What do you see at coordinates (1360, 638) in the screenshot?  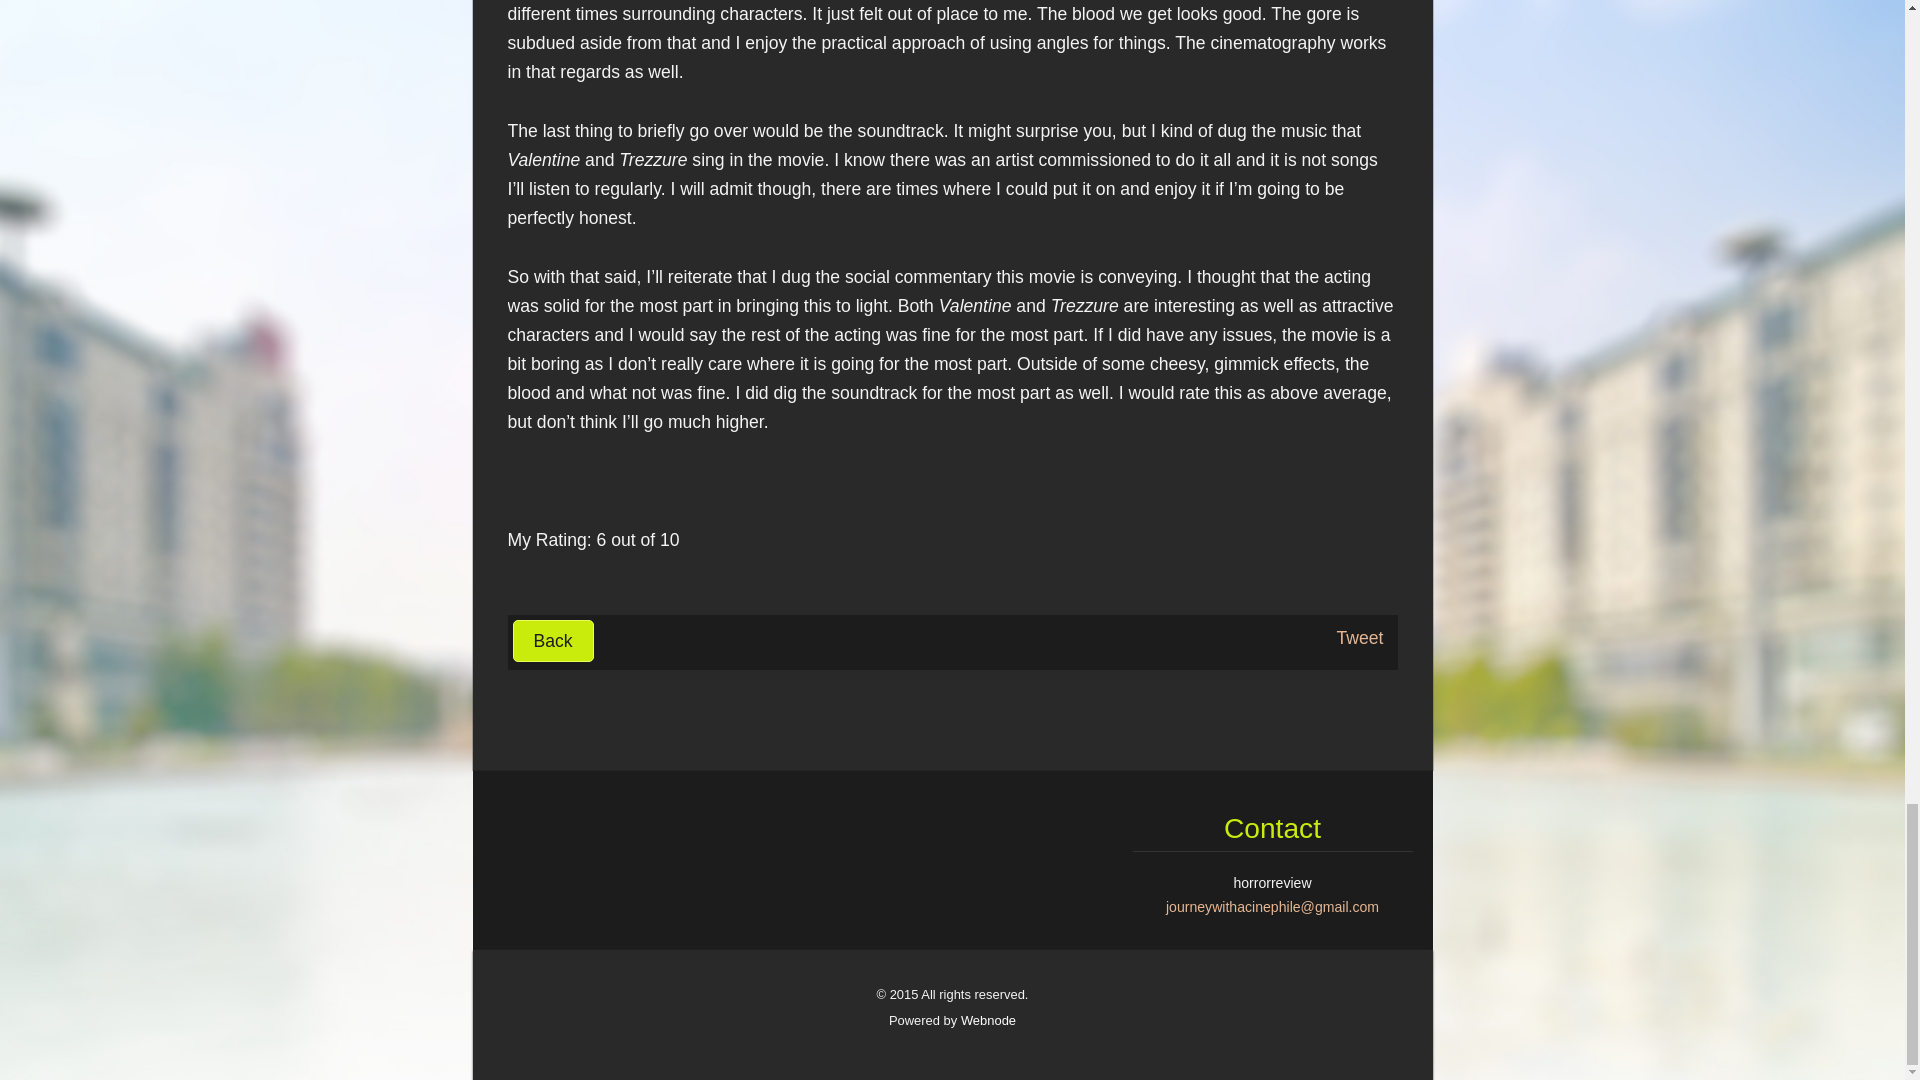 I see `Tweet` at bounding box center [1360, 638].